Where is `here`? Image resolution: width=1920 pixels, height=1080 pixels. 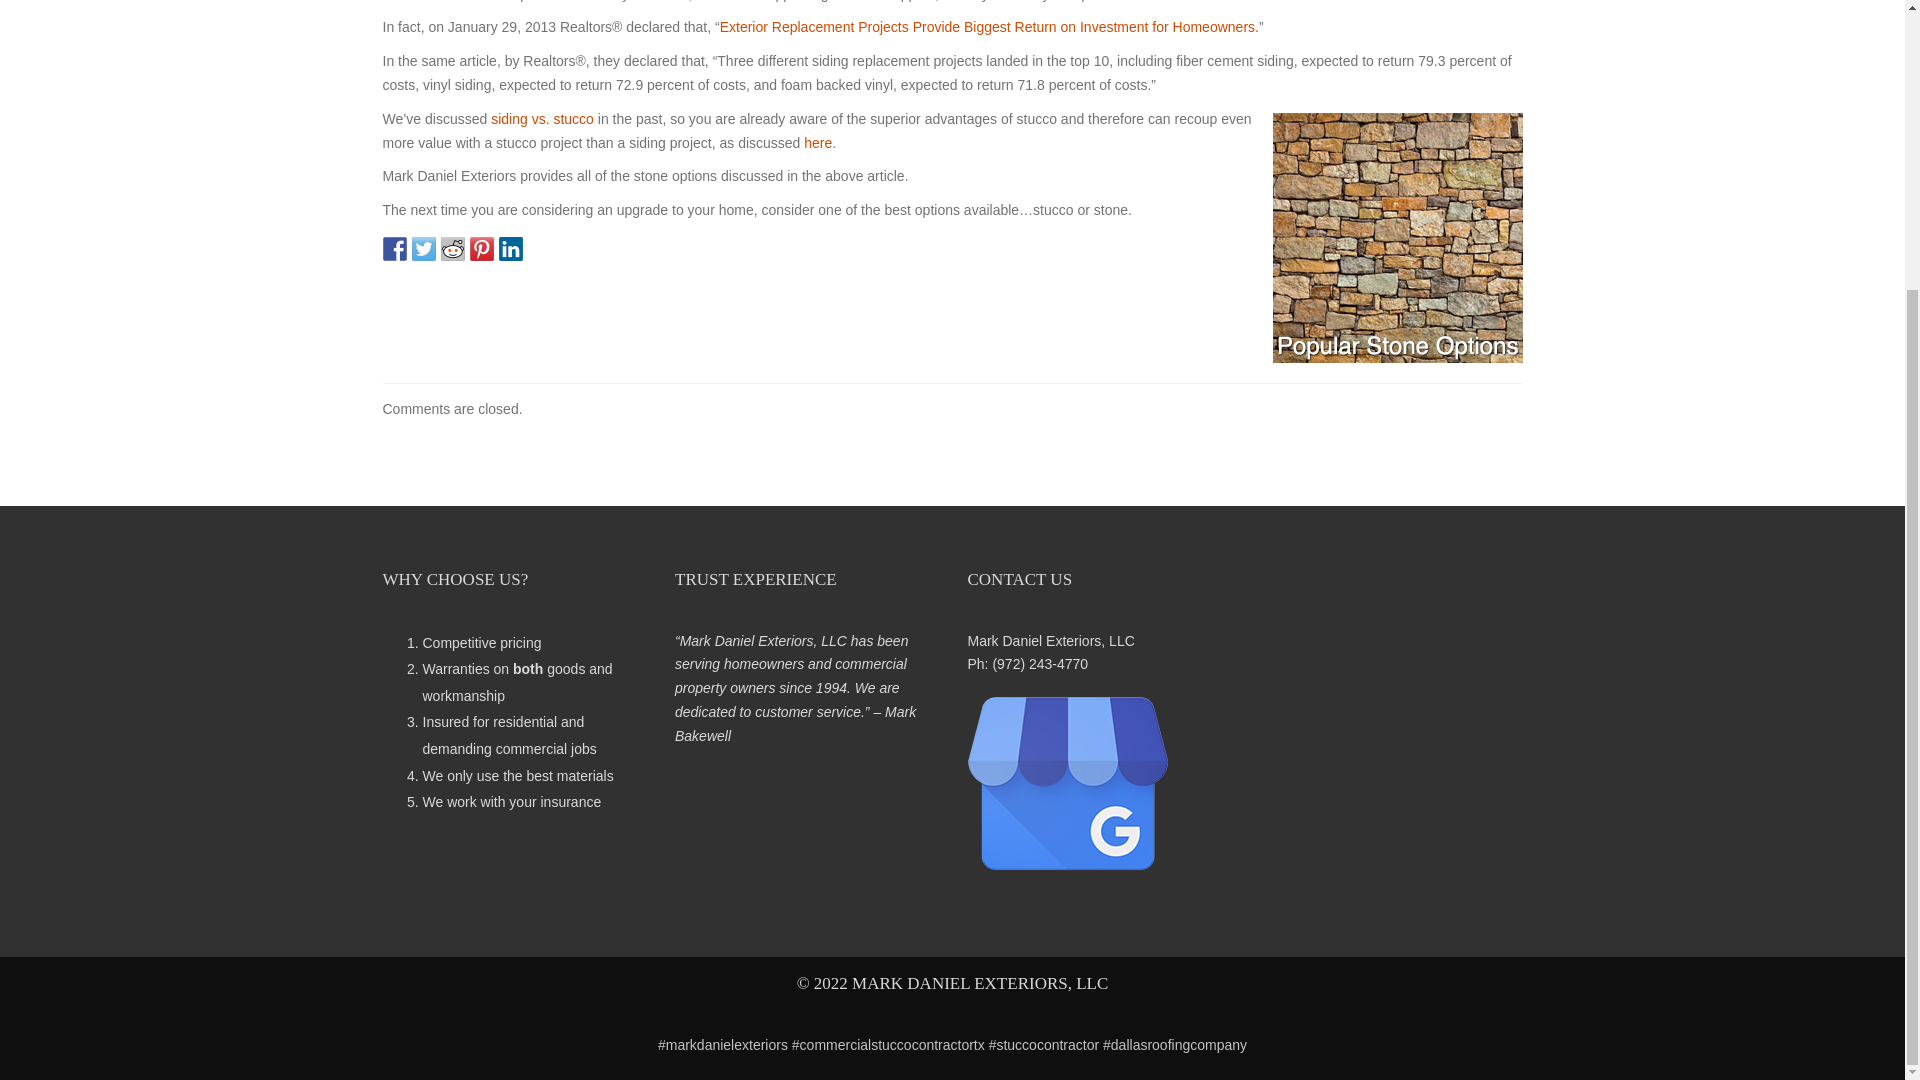 here is located at coordinates (818, 143).